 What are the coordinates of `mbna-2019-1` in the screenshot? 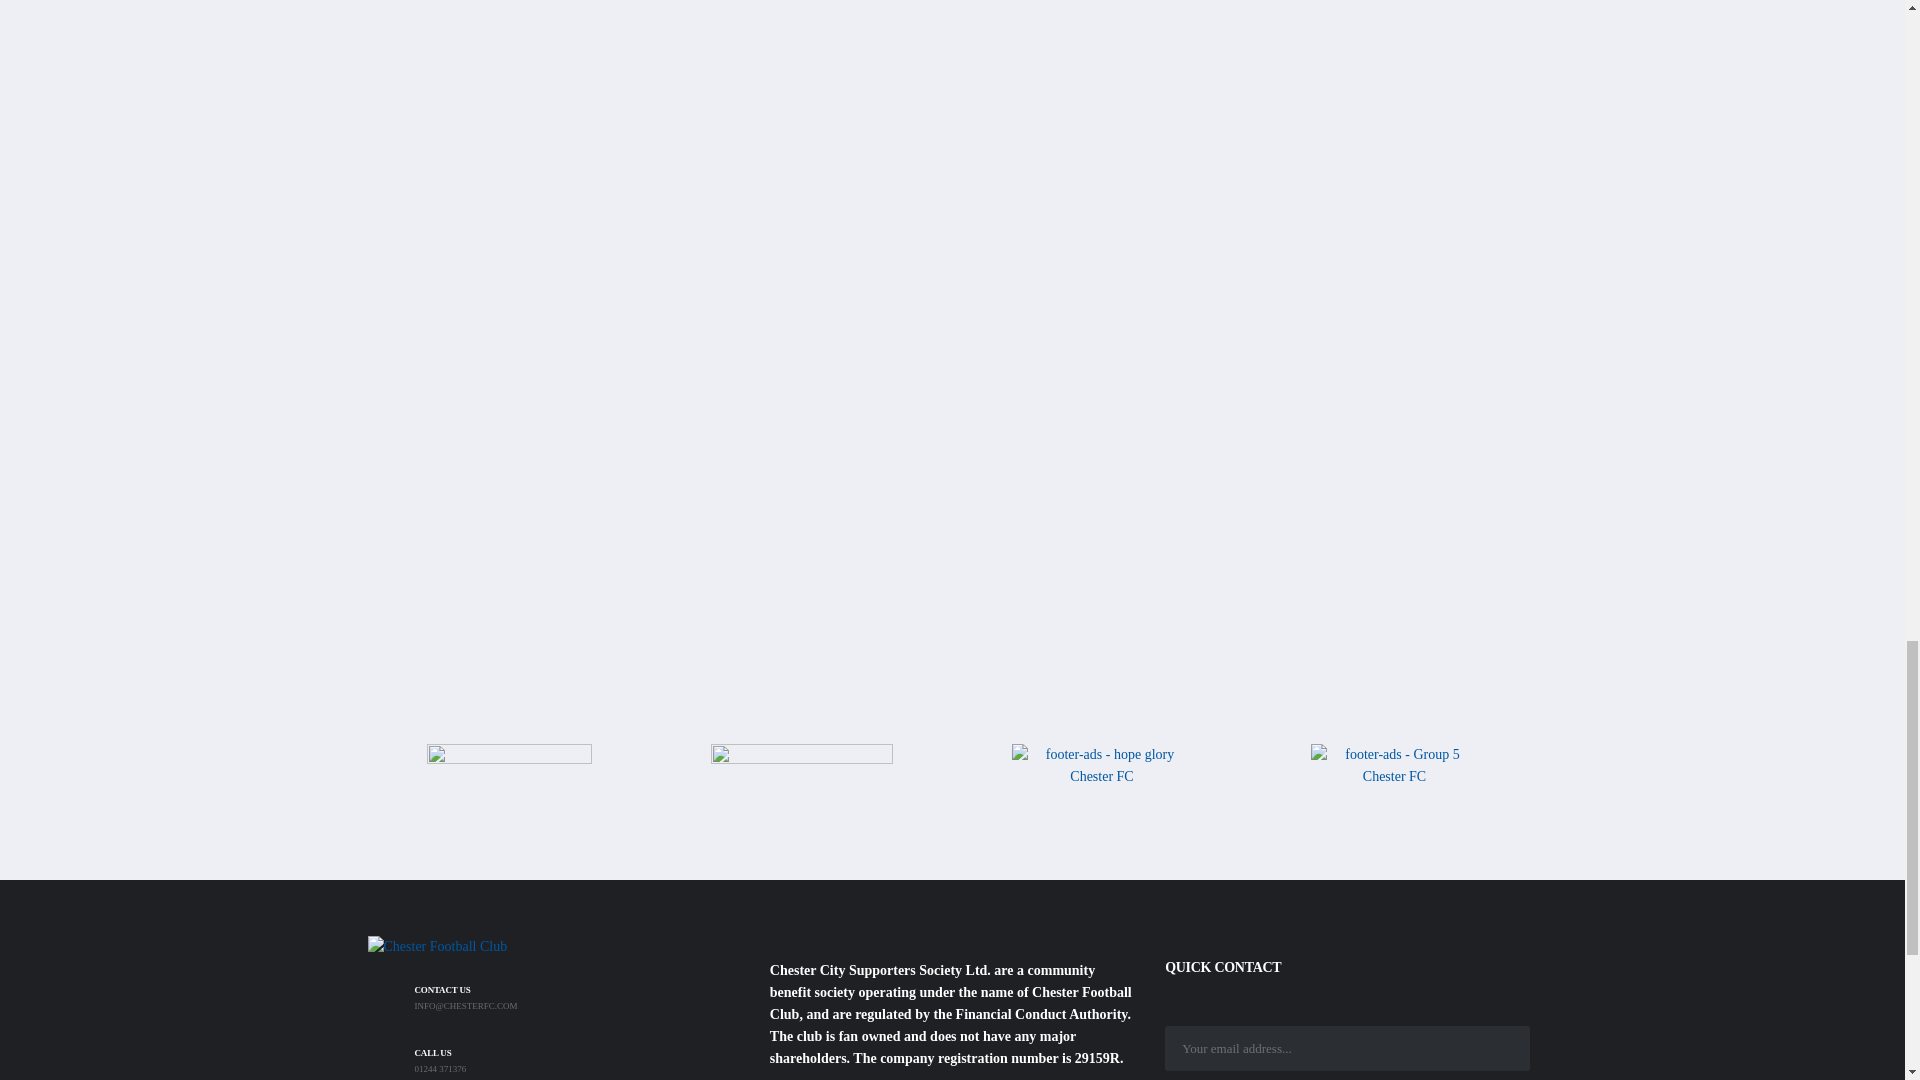 It's located at (801, 784).